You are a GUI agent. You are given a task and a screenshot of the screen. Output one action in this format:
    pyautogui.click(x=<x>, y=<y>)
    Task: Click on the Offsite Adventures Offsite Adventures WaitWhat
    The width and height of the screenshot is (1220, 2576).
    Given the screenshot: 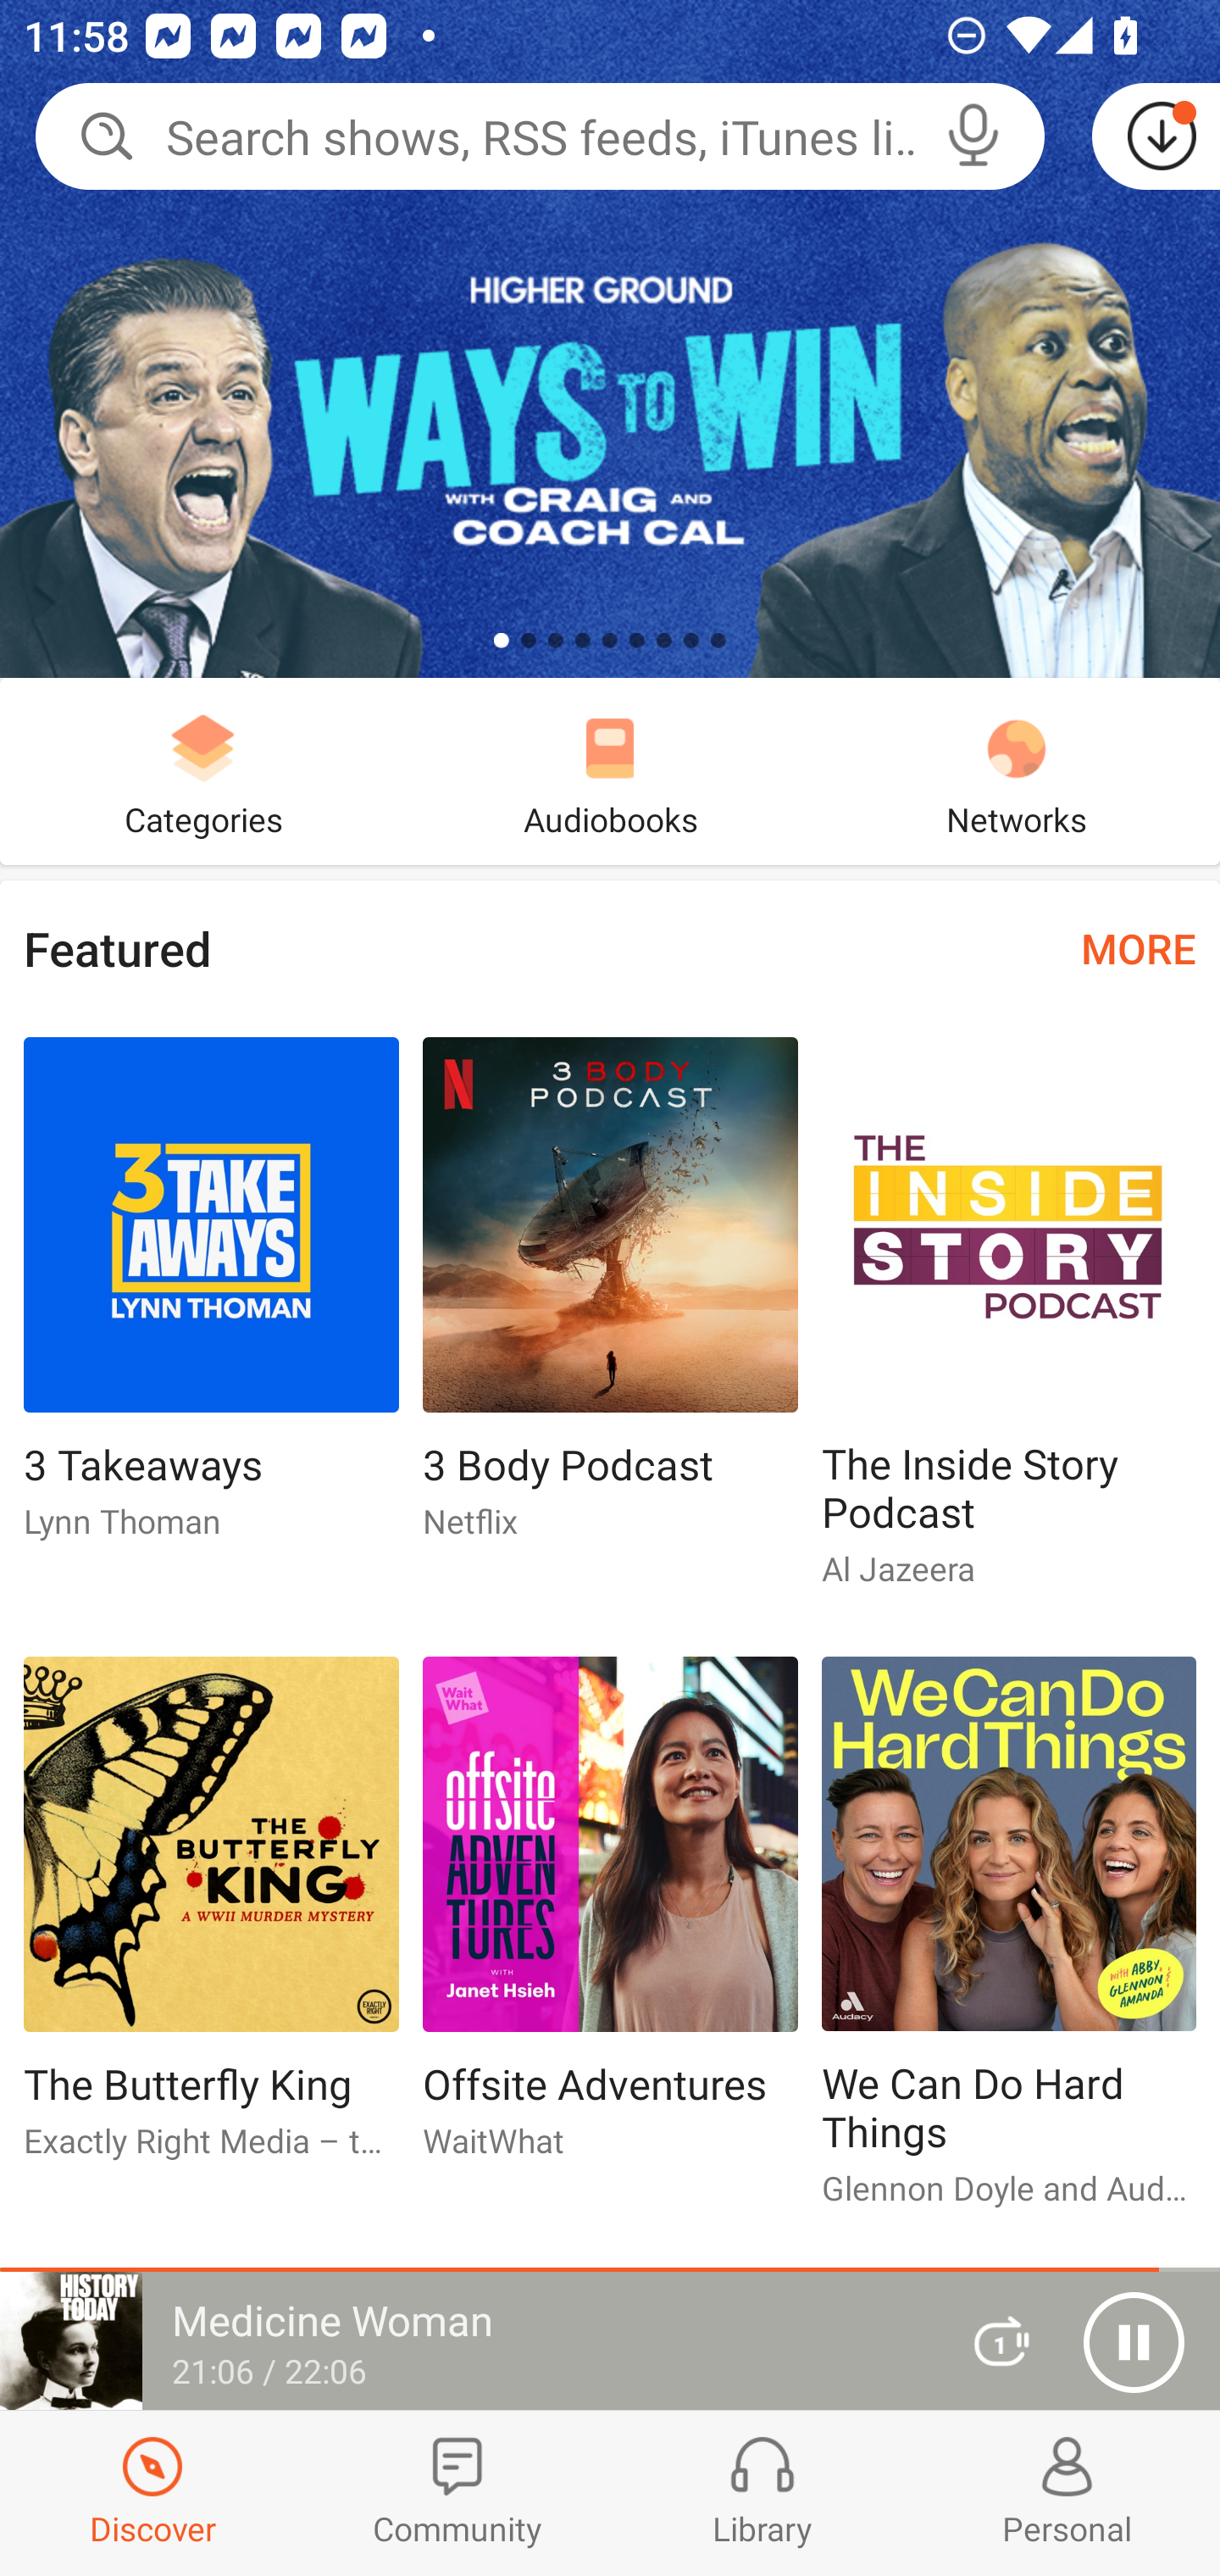 What is the action you would take?
    pyautogui.click(x=610, y=1921)
    